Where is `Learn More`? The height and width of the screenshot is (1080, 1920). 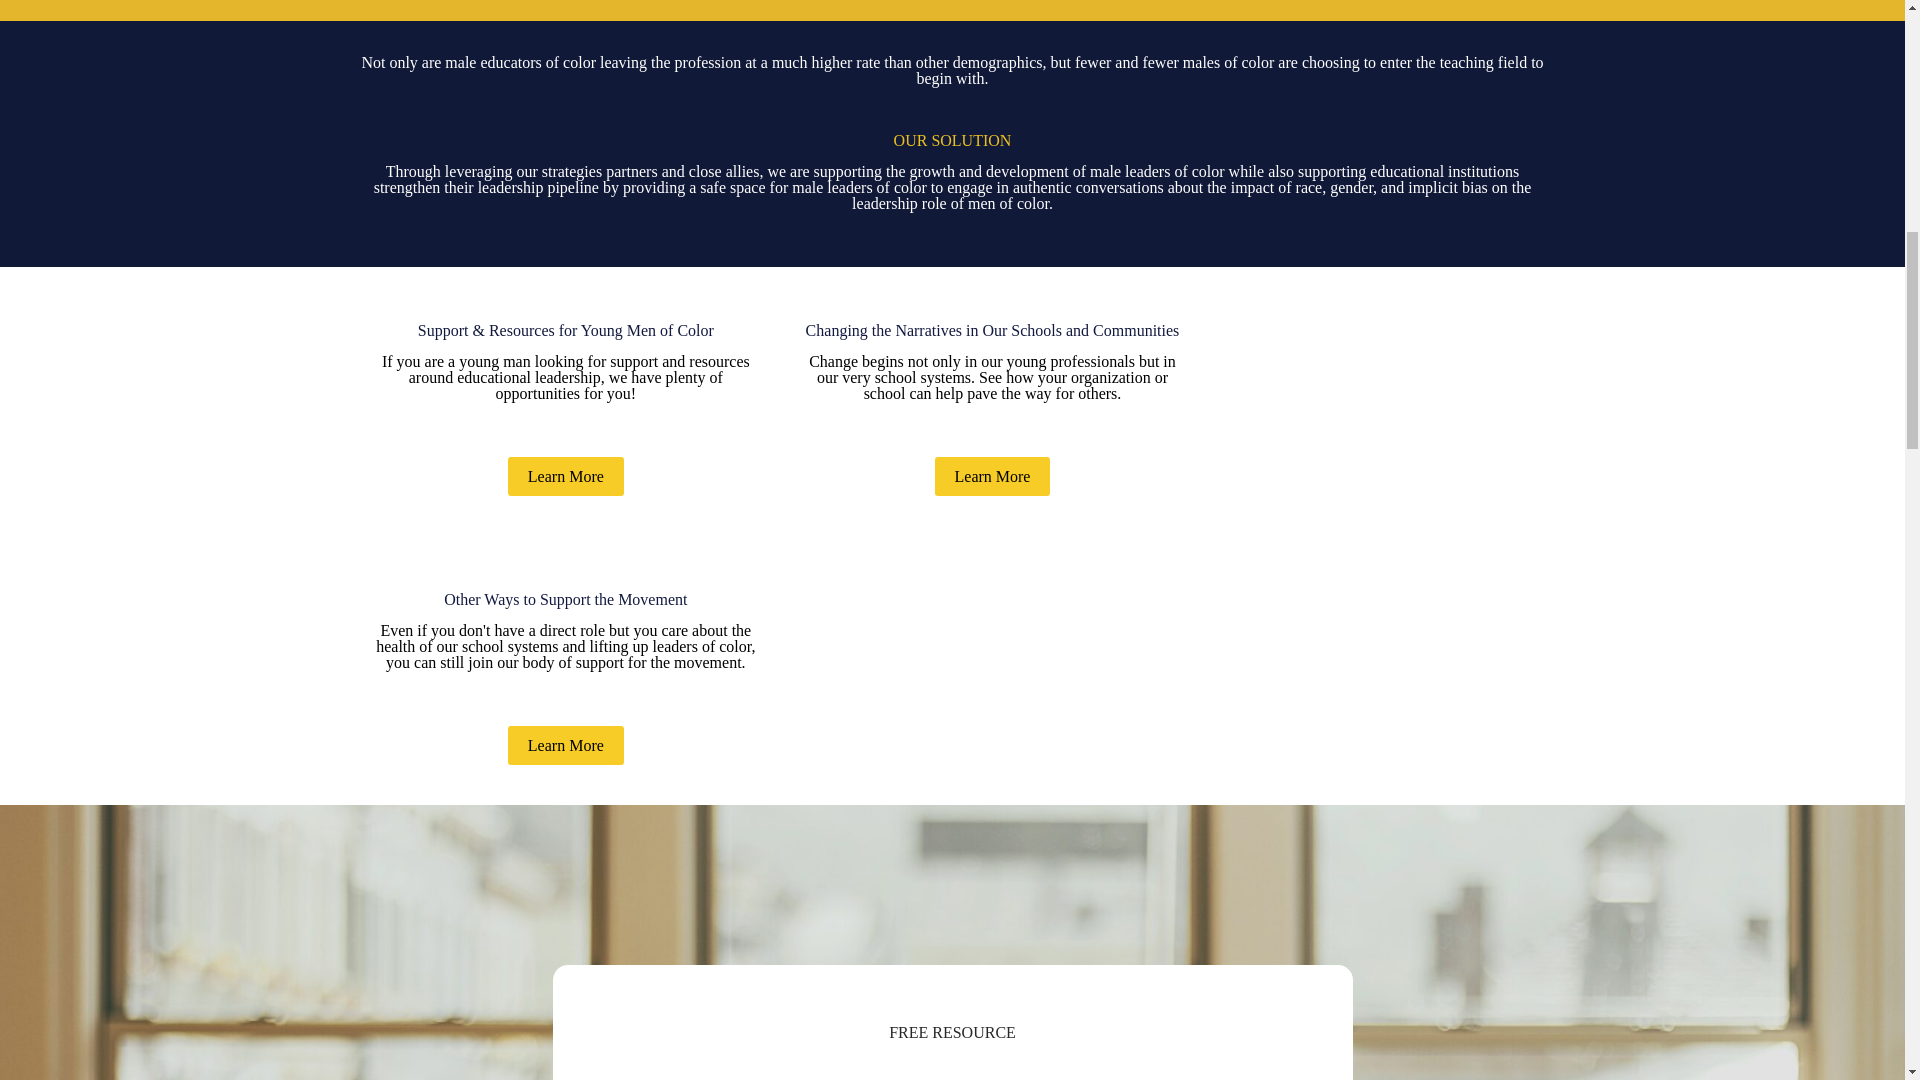 Learn More is located at coordinates (992, 476).